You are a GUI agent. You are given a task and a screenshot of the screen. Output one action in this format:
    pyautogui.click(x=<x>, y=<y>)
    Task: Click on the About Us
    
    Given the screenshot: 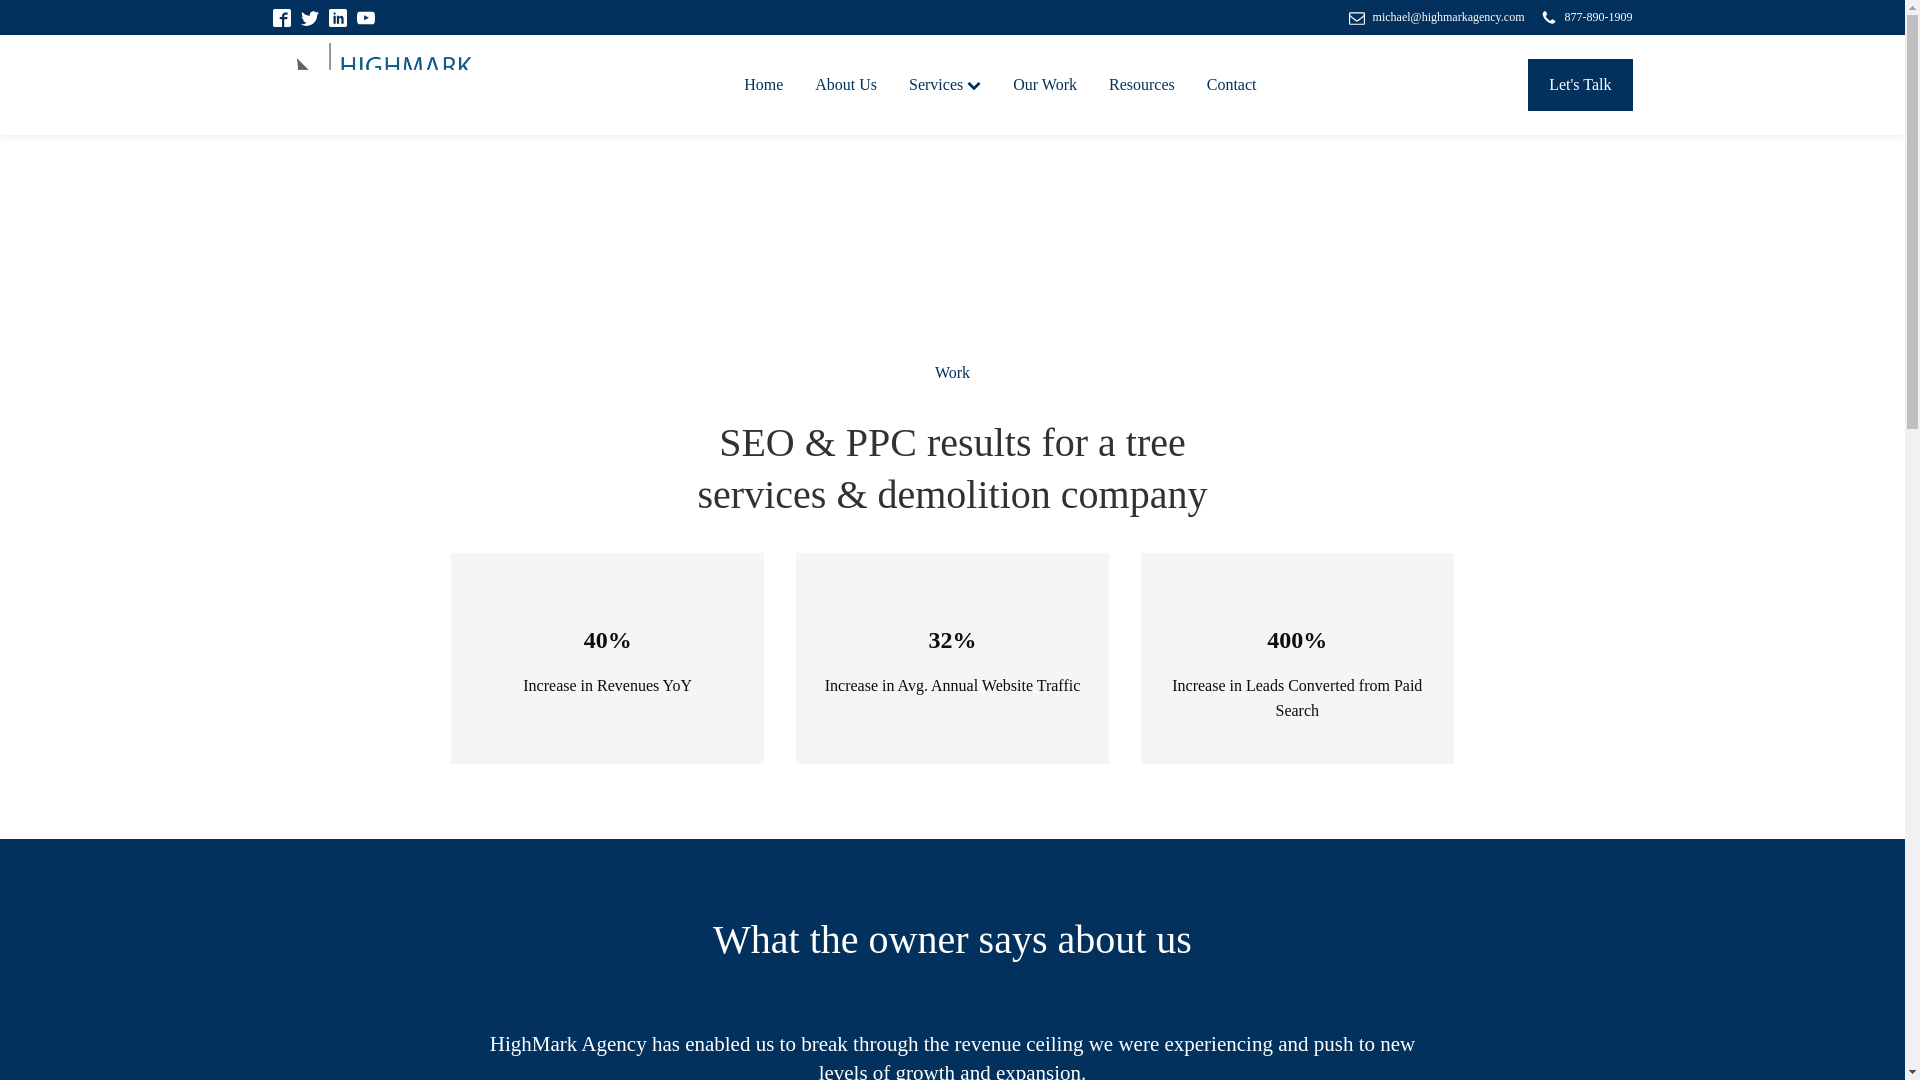 What is the action you would take?
    pyautogui.click(x=845, y=85)
    